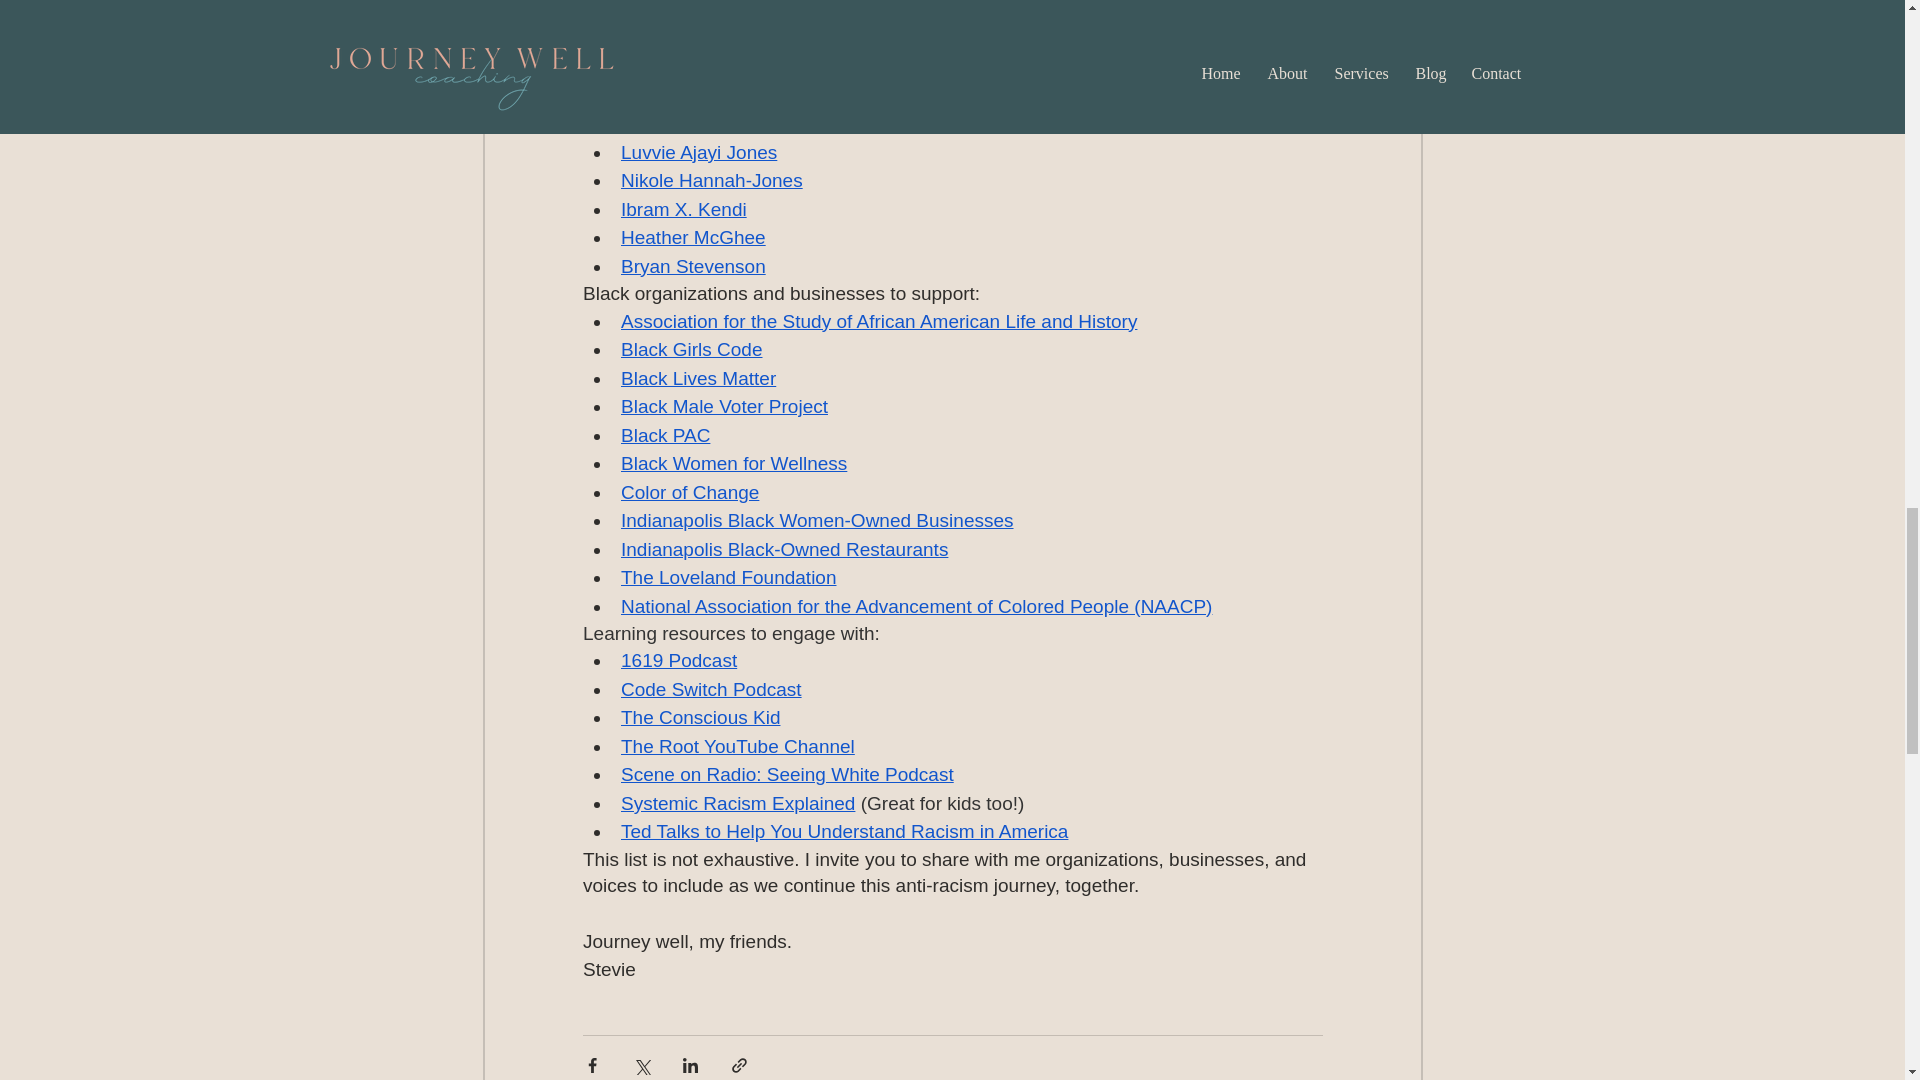 The height and width of the screenshot is (1080, 1920). I want to click on Amanda Gorman, so click(692, 123).